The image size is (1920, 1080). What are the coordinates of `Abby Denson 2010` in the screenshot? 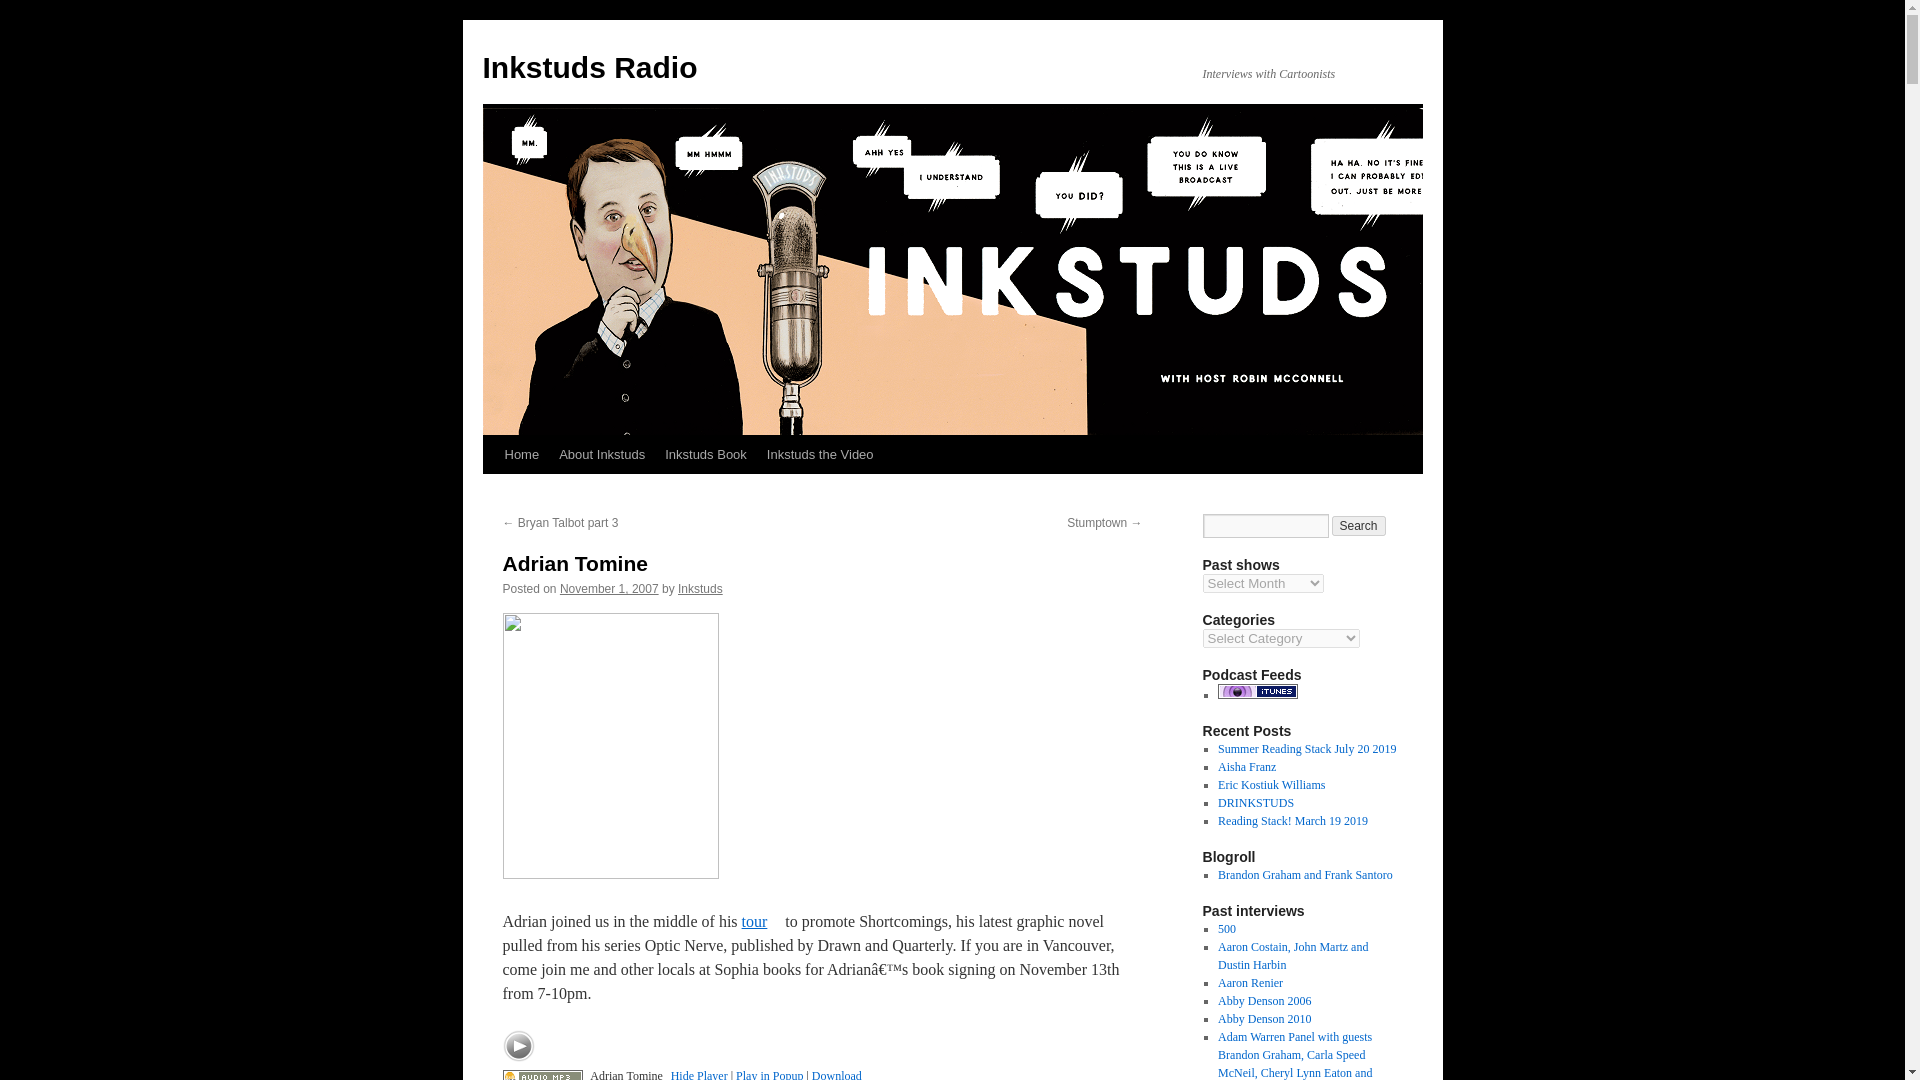 It's located at (1264, 1018).